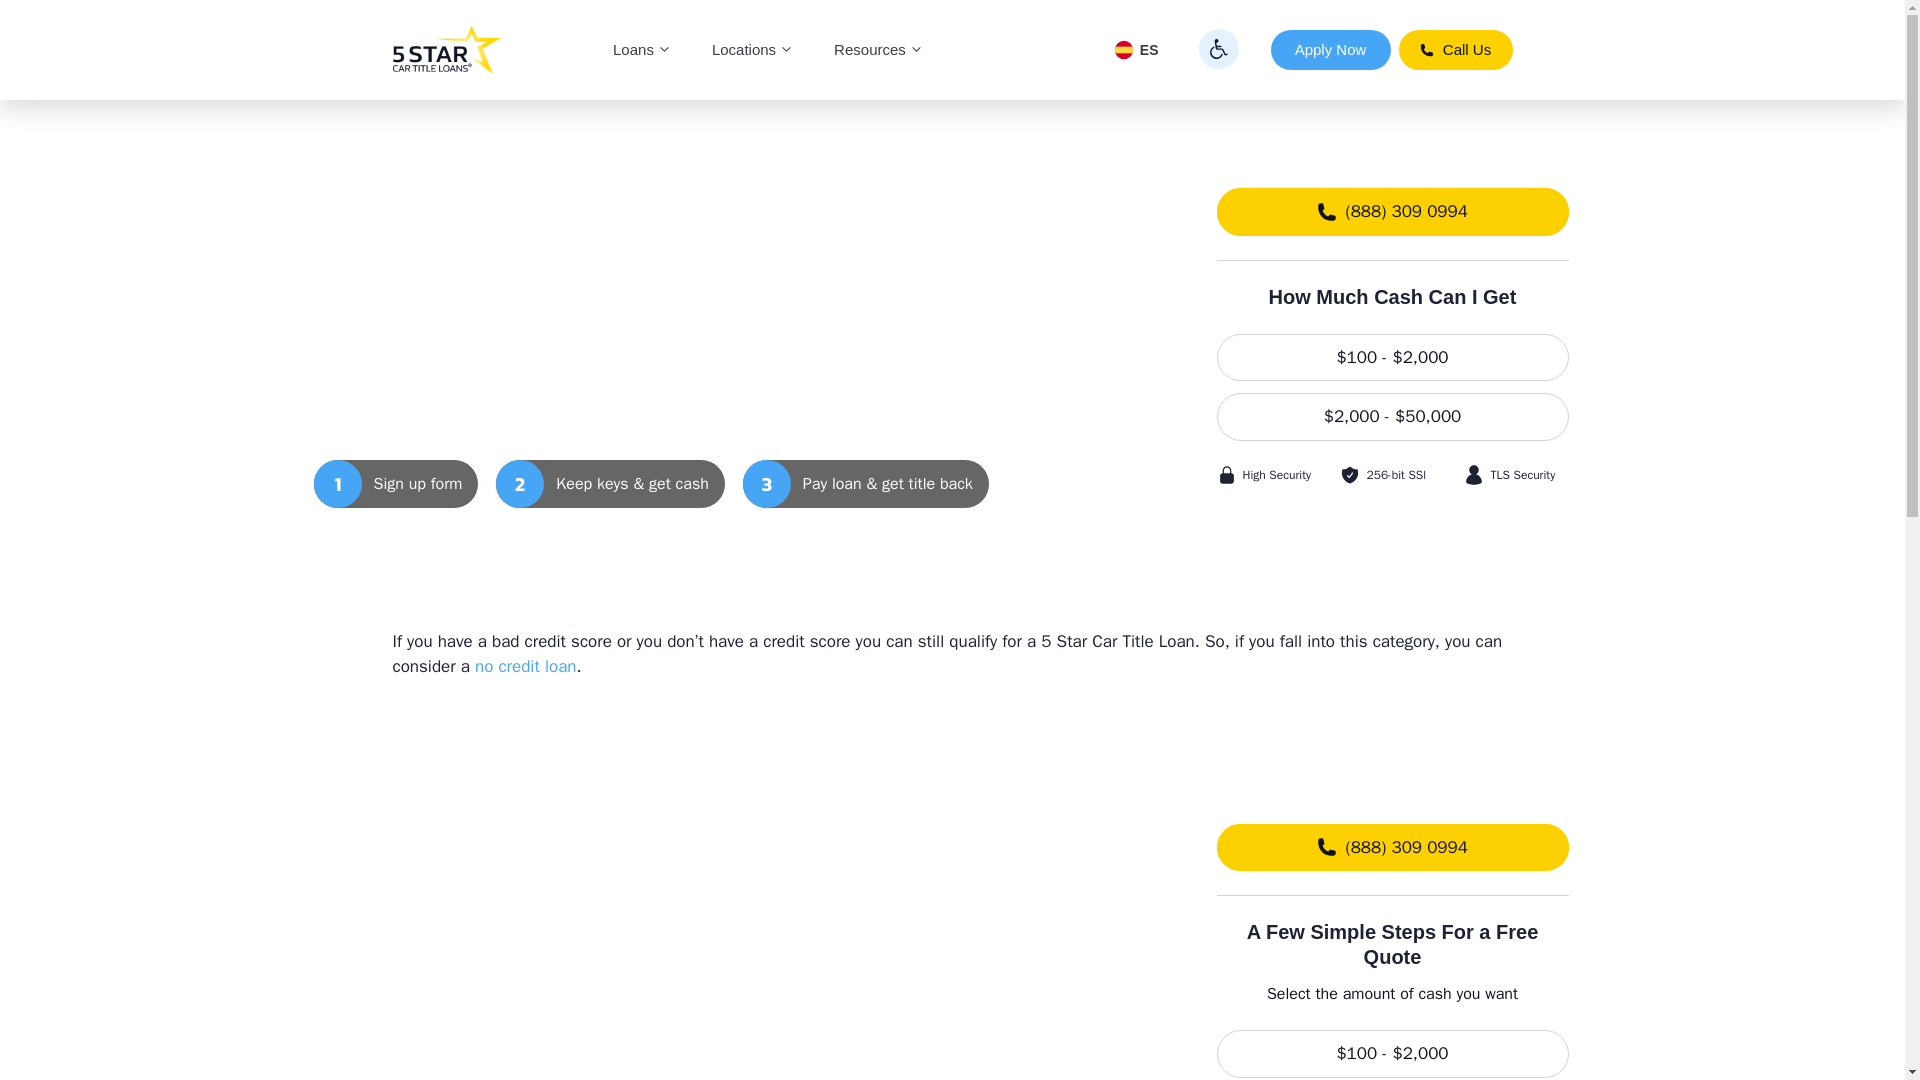 The image size is (1920, 1080). Describe the element at coordinates (879, 50) in the screenshot. I see `Resources` at that location.